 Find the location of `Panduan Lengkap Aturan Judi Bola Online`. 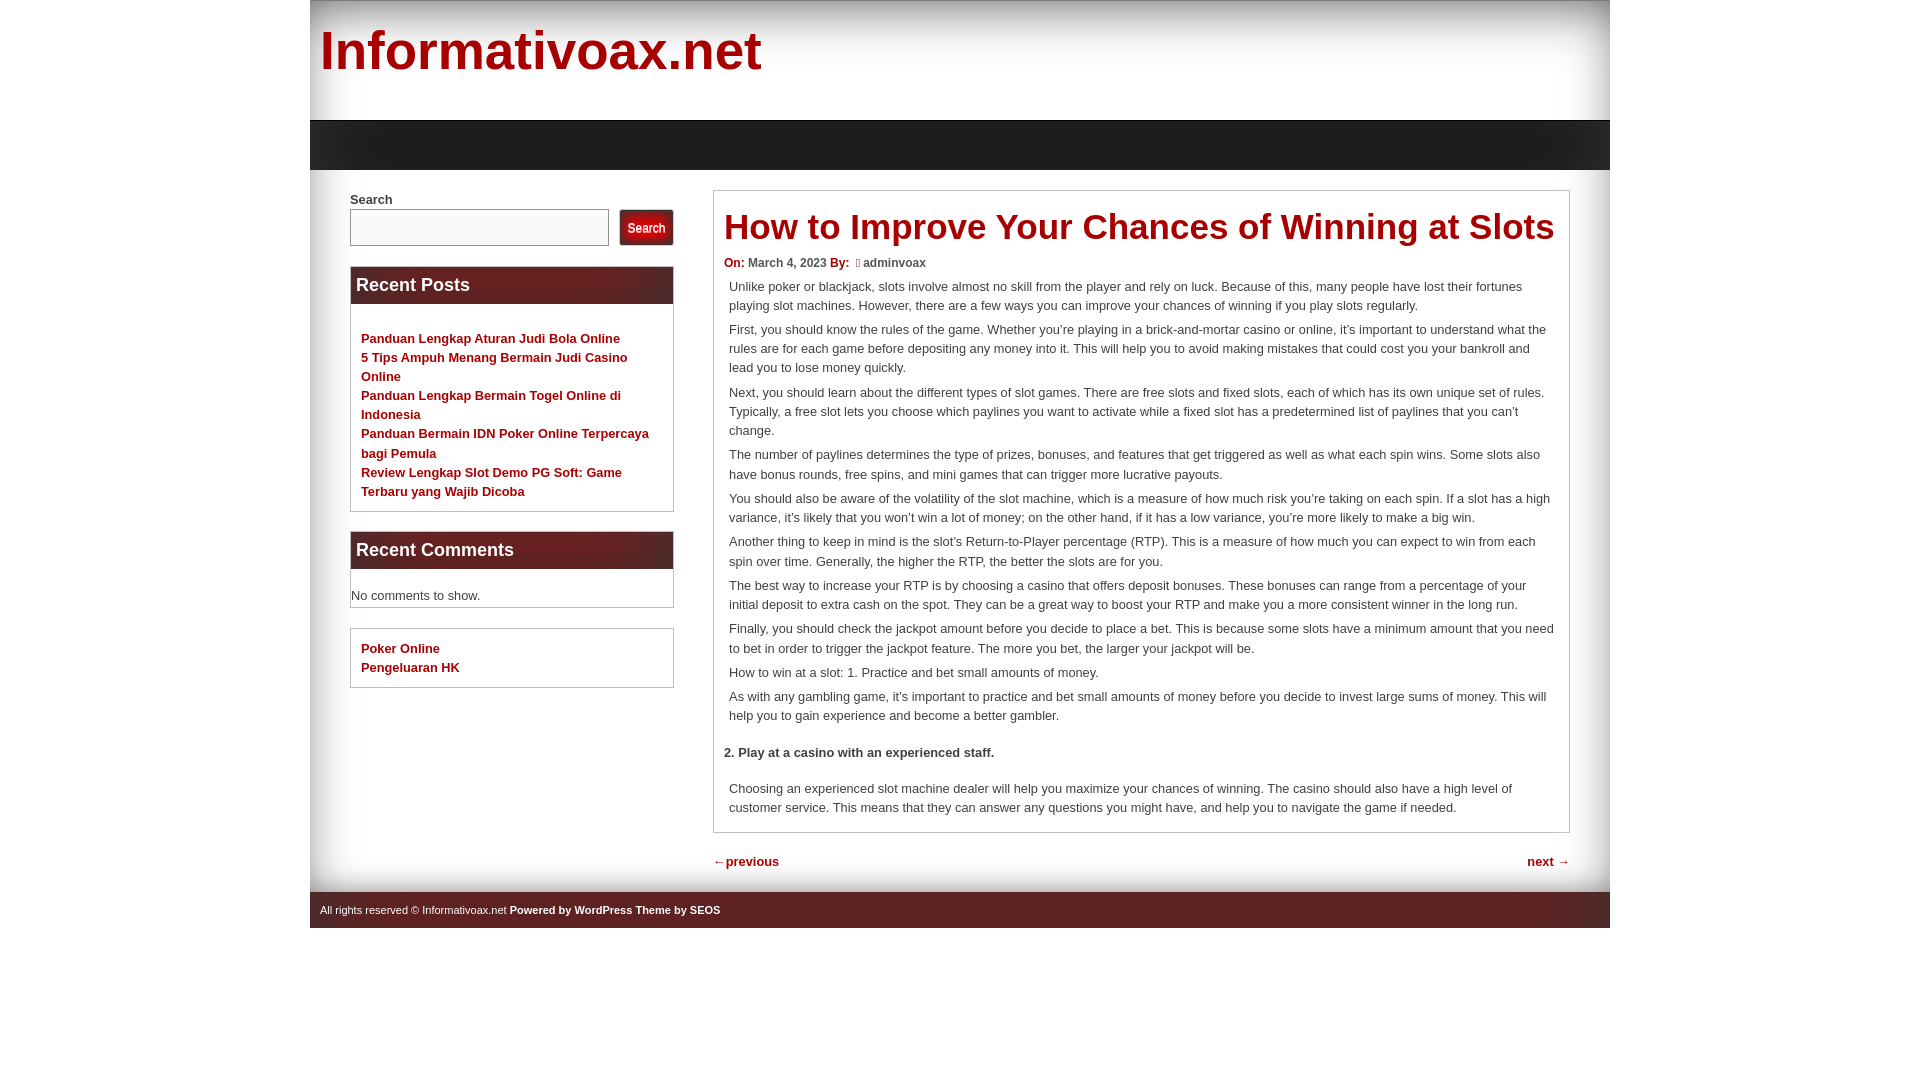

Panduan Lengkap Aturan Judi Bola Online is located at coordinates (490, 337).